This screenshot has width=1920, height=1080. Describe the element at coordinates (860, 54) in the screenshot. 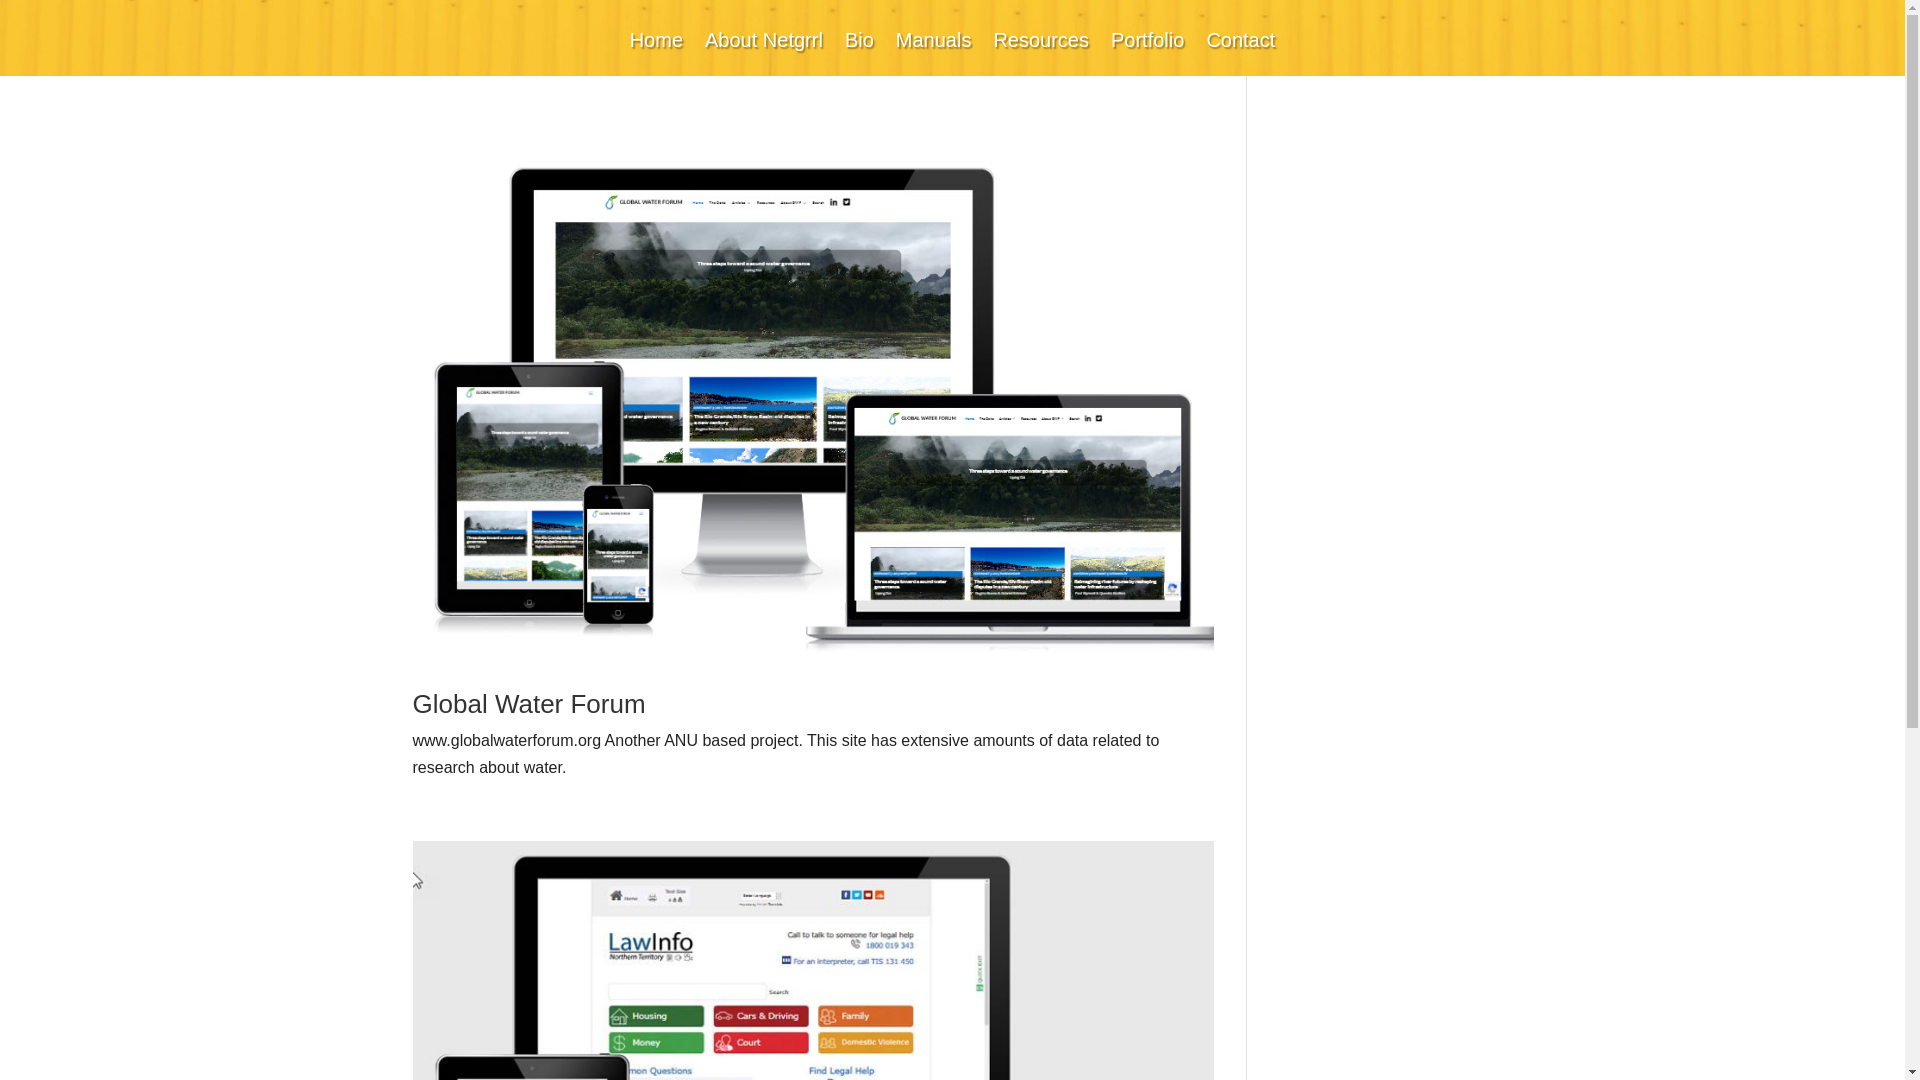

I see `Bio` at that location.